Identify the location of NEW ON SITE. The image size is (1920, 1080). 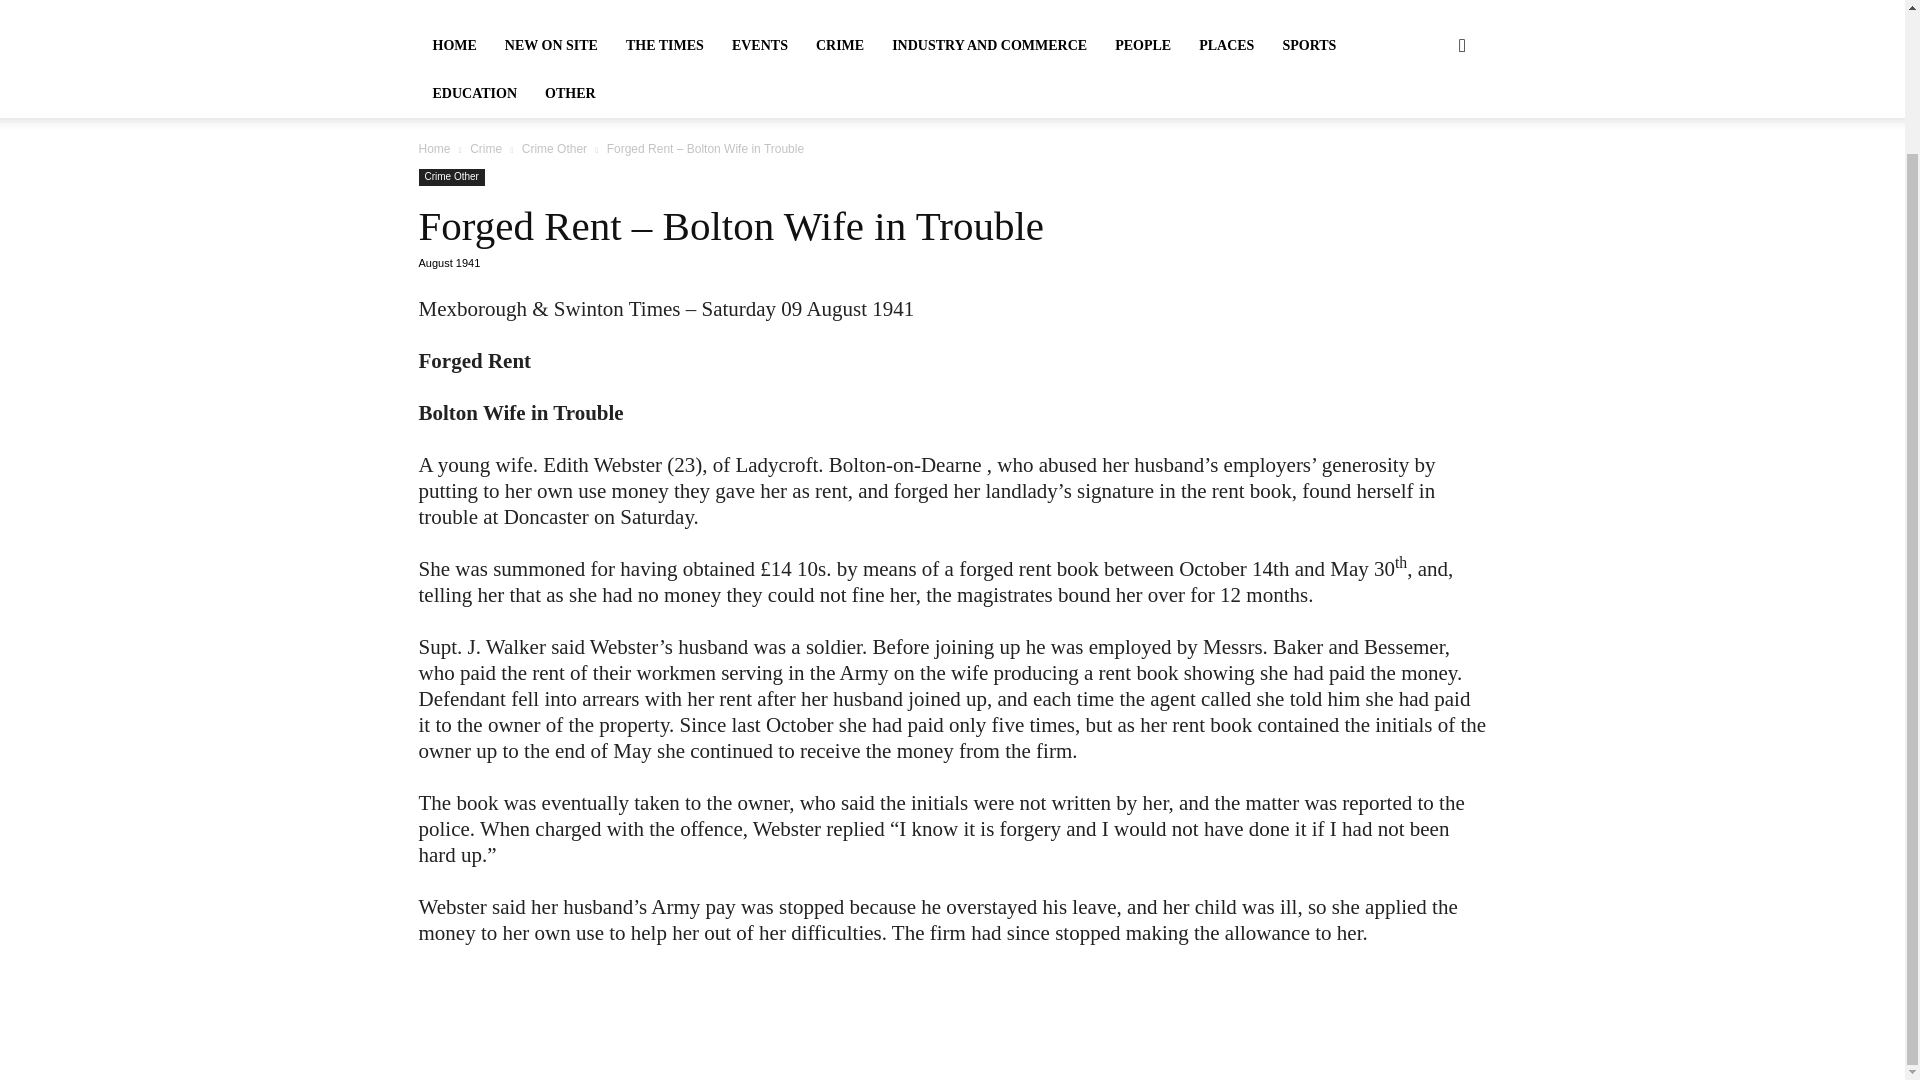
(552, 46).